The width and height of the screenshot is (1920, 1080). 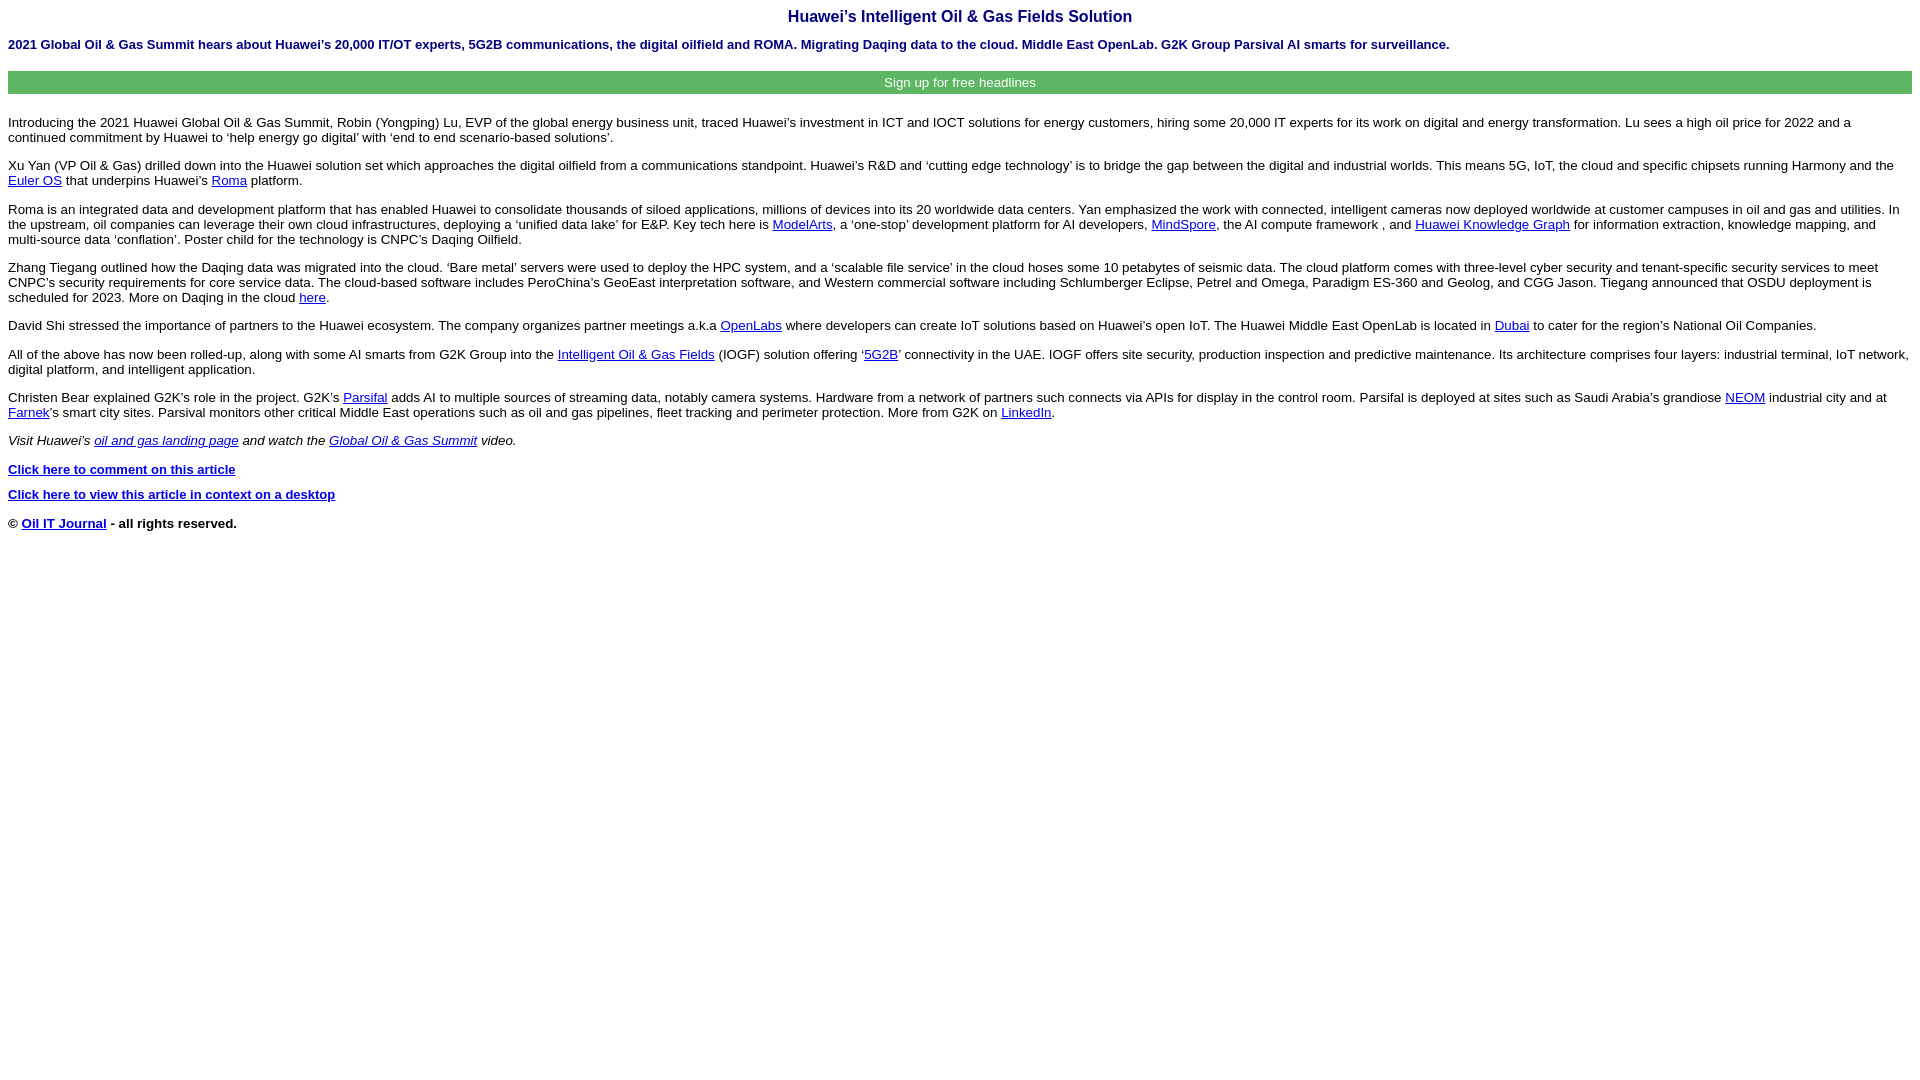 I want to click on Euler OS, so click(x=34, y=180).